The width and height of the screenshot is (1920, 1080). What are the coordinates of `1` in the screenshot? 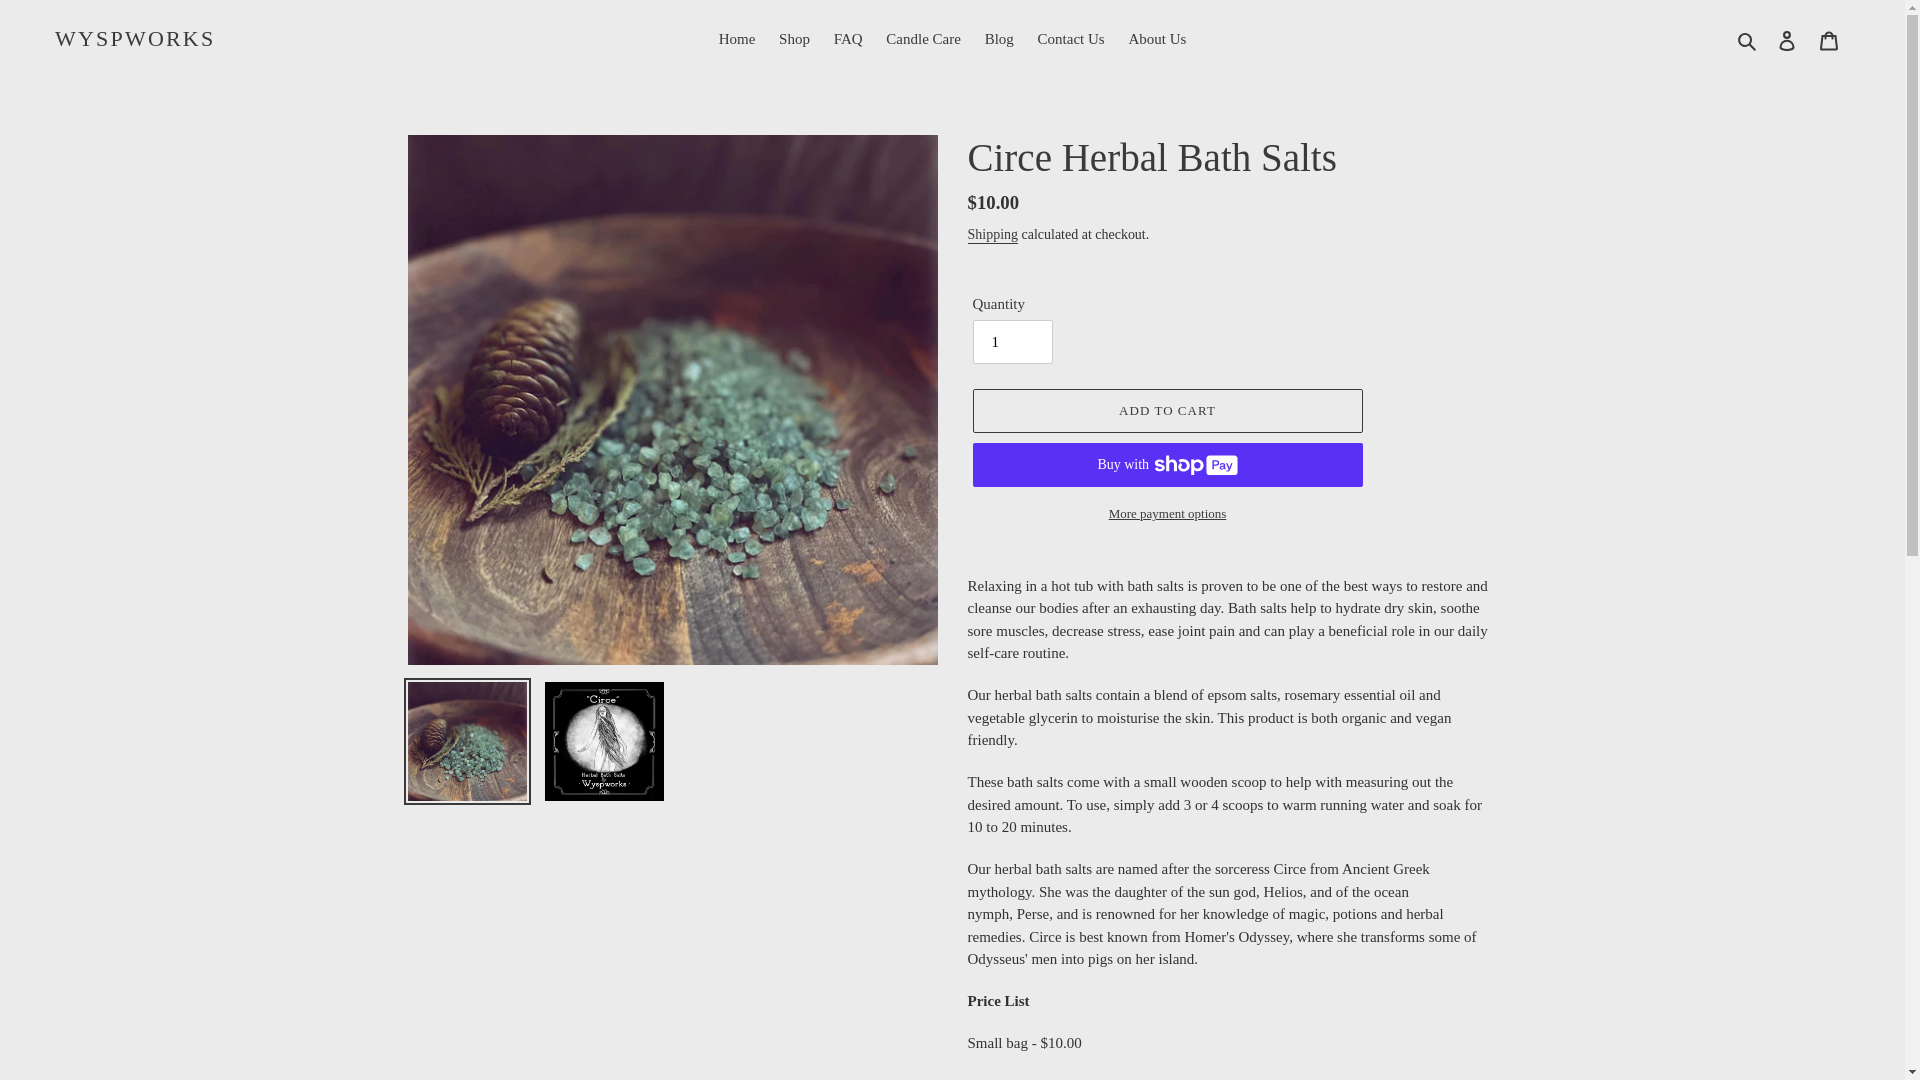 It's located at (1012, 341).